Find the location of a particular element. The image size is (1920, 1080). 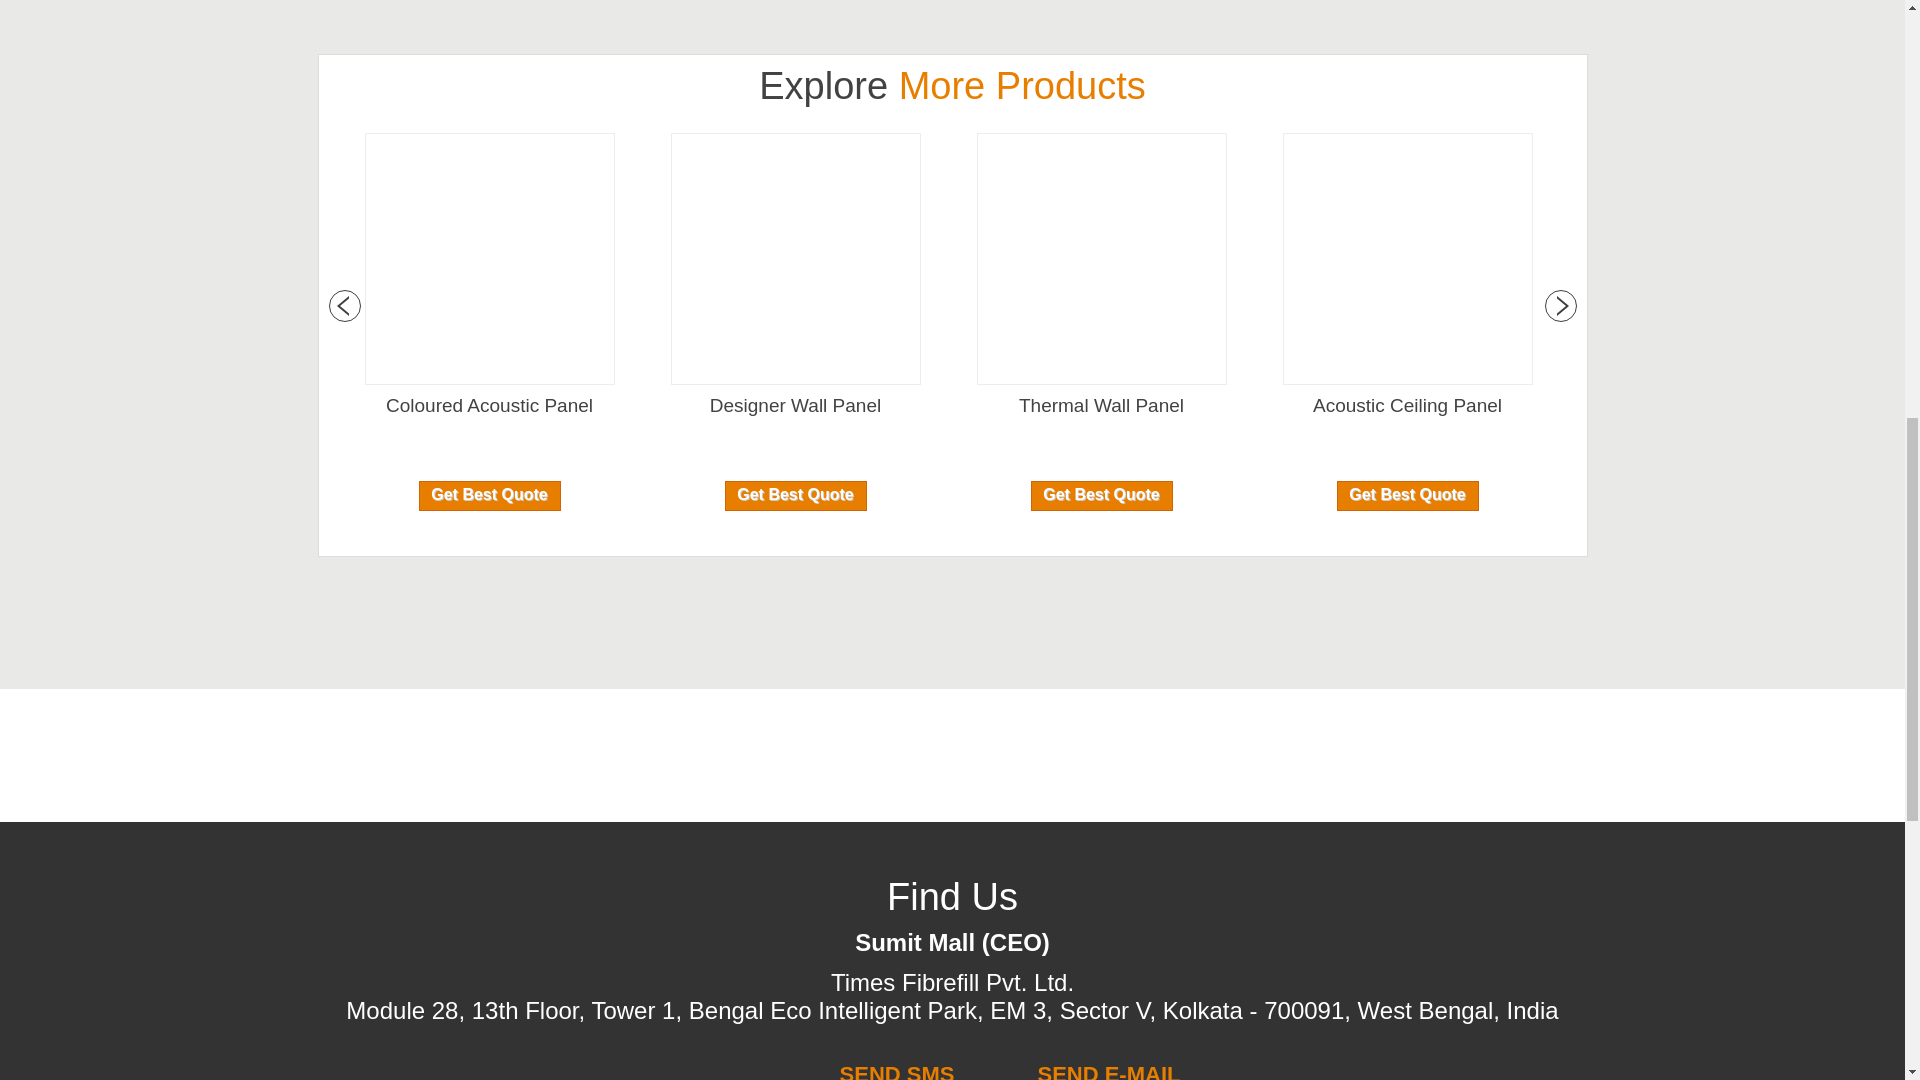

Designer Wall Panel is located at coordinates (794, 406).